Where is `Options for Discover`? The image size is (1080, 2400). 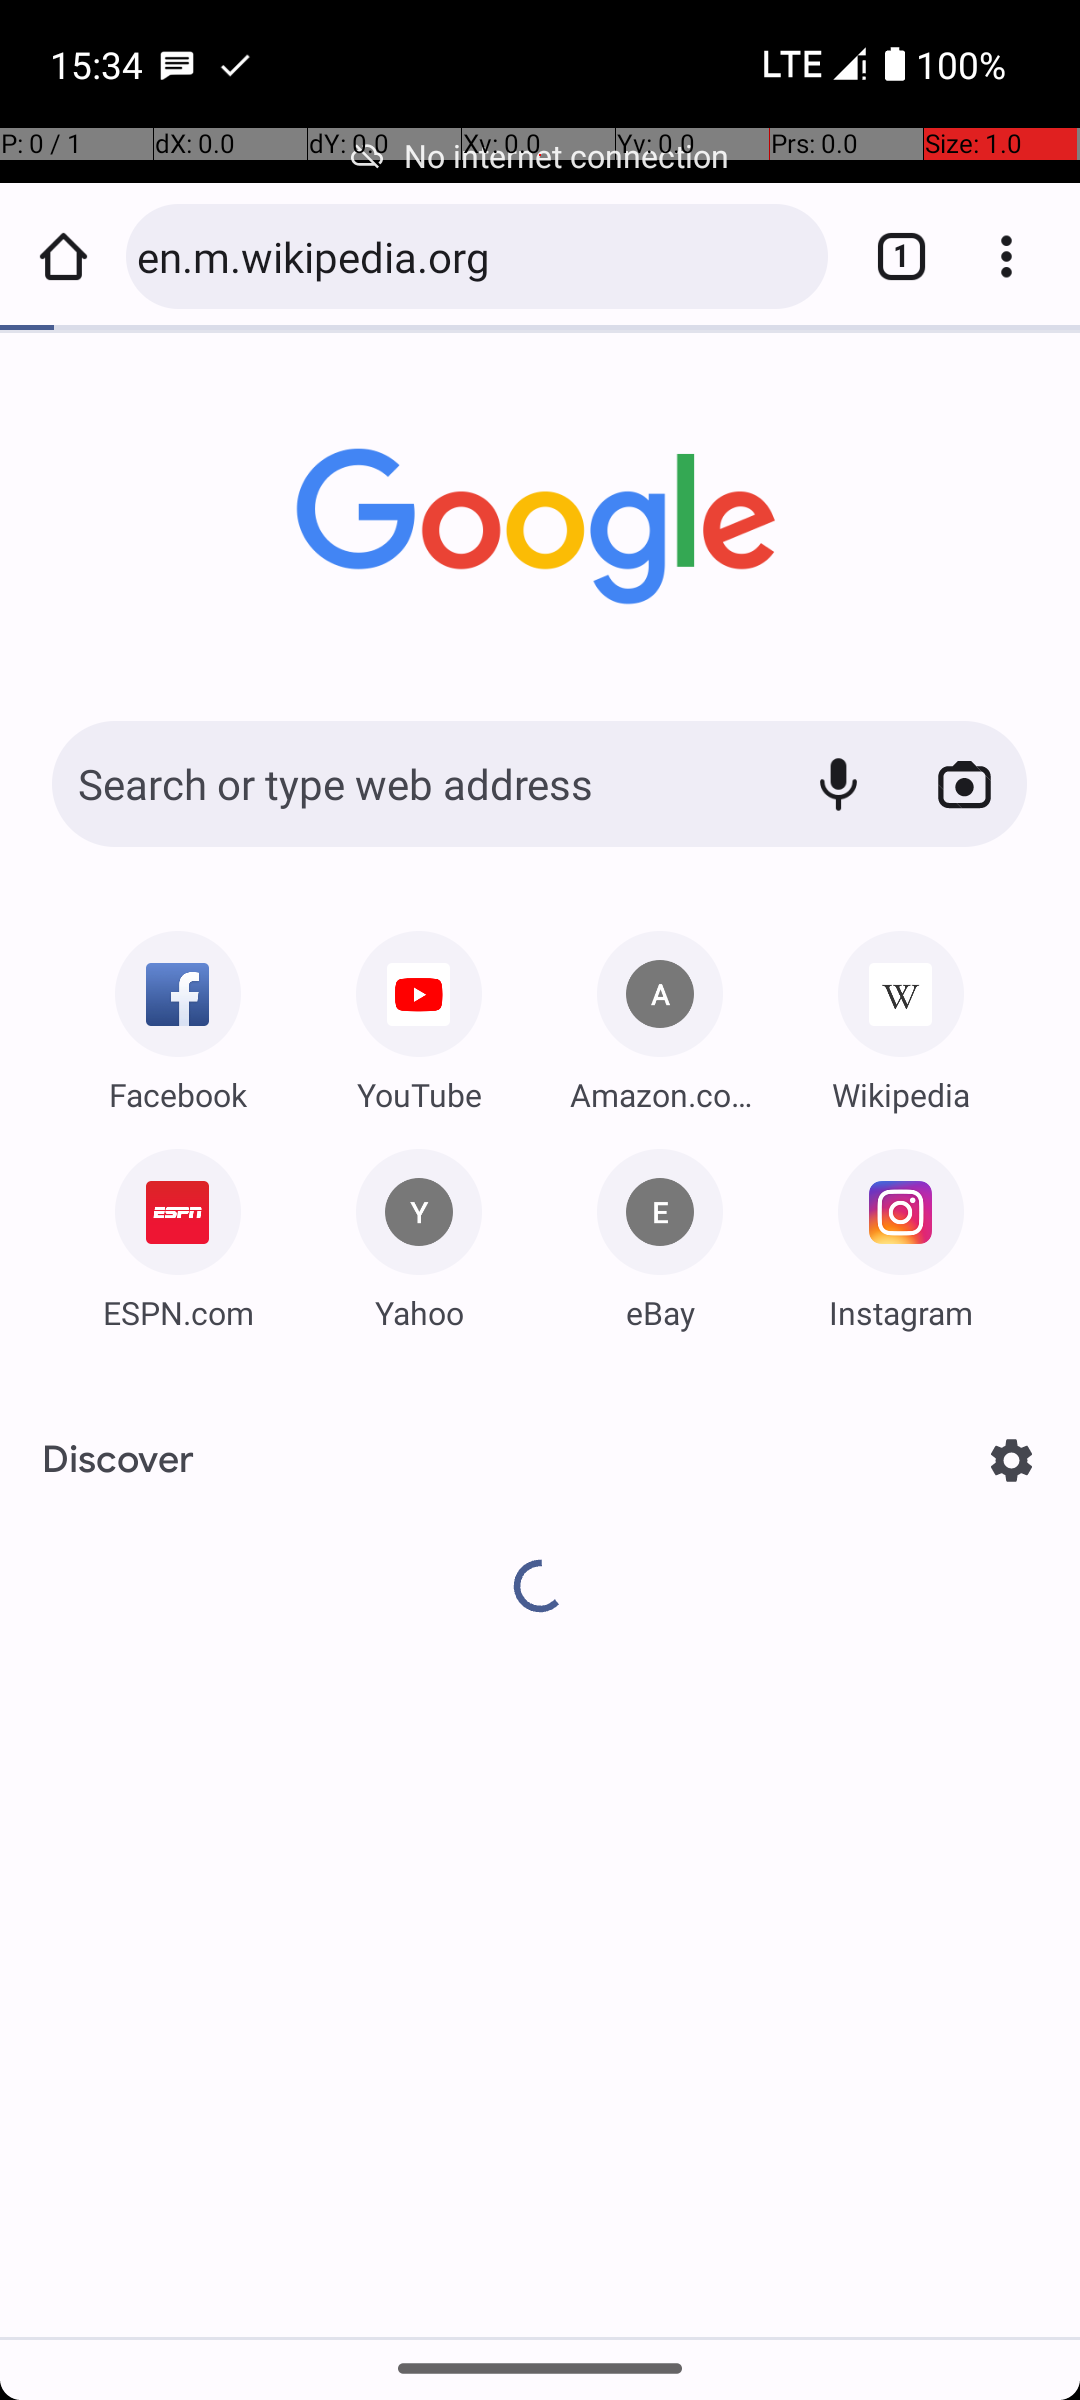
Options for Discover is located at coordinates (1012, 1460).